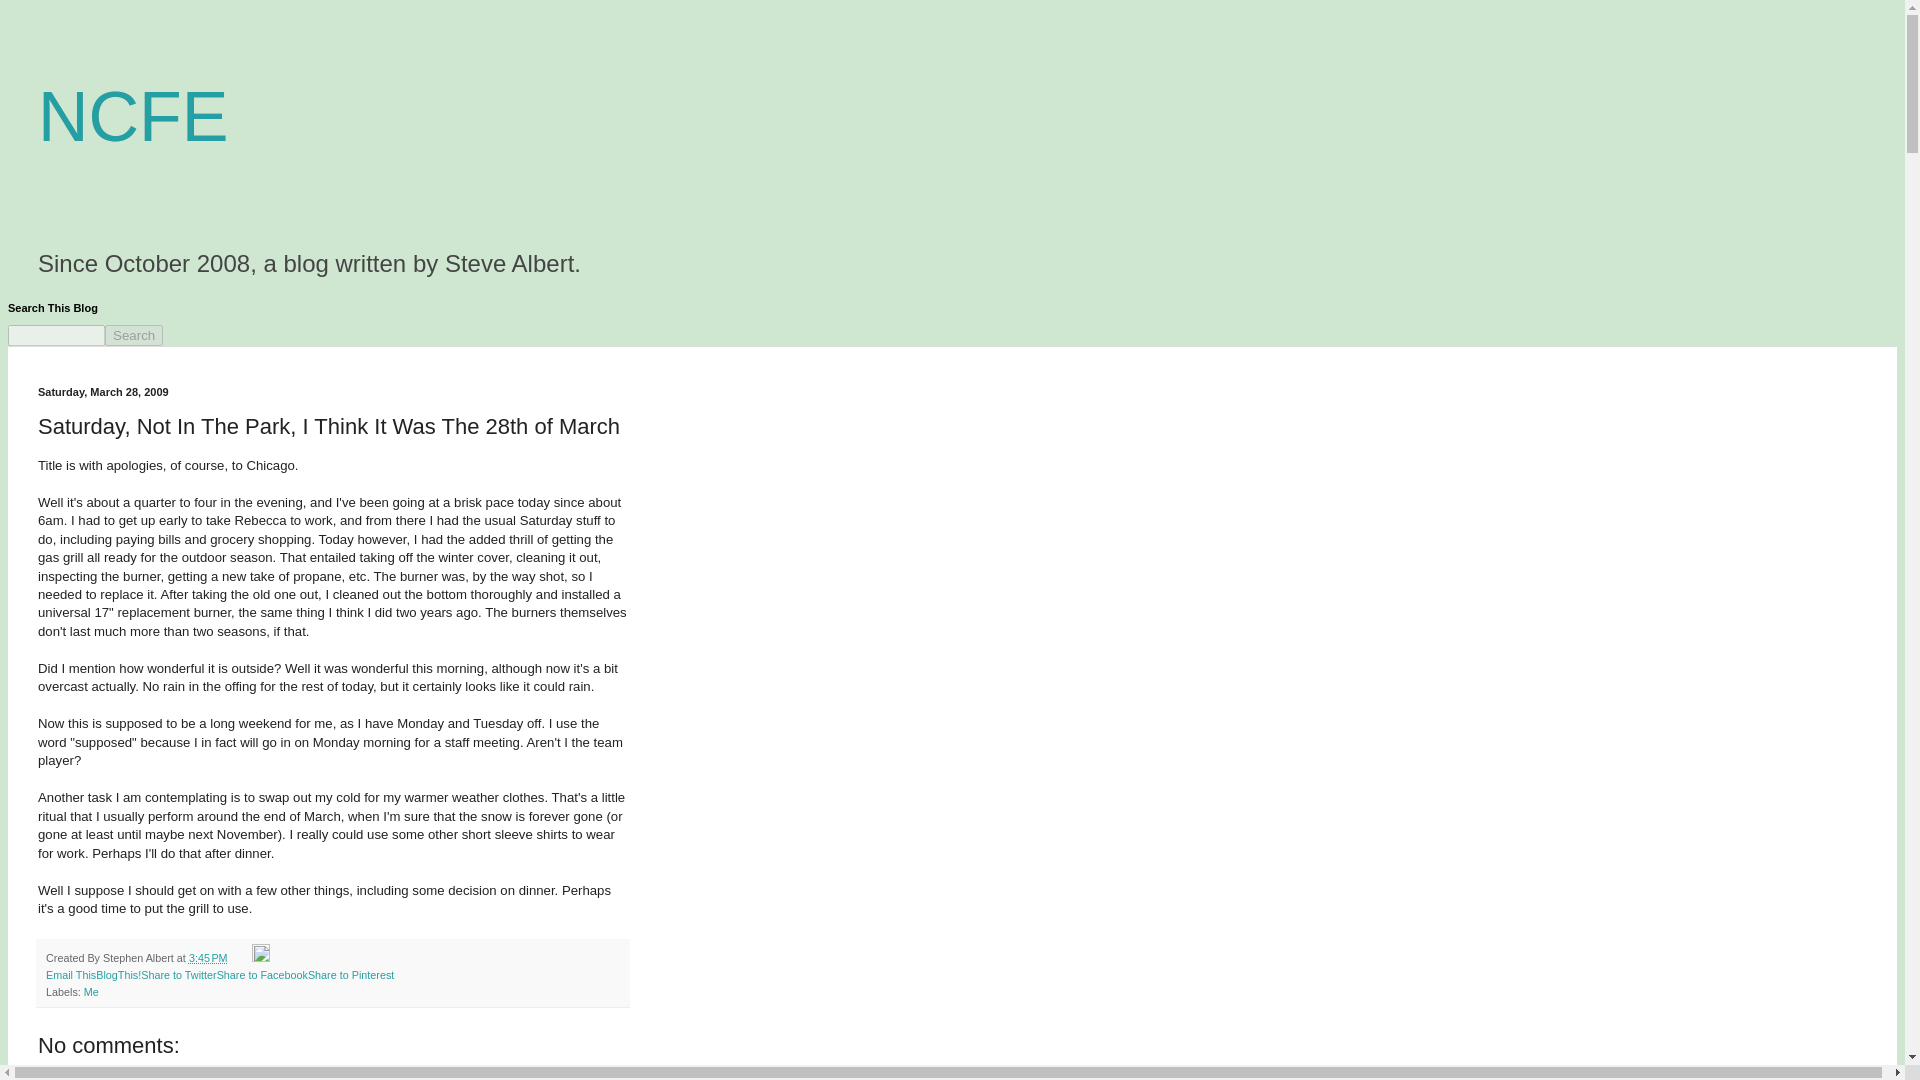 This screenshot has height=1080, width=1920. What do you see at coordinates (134, 335) in the screenshot?
I see `Search` at bounding box center [134, 335].